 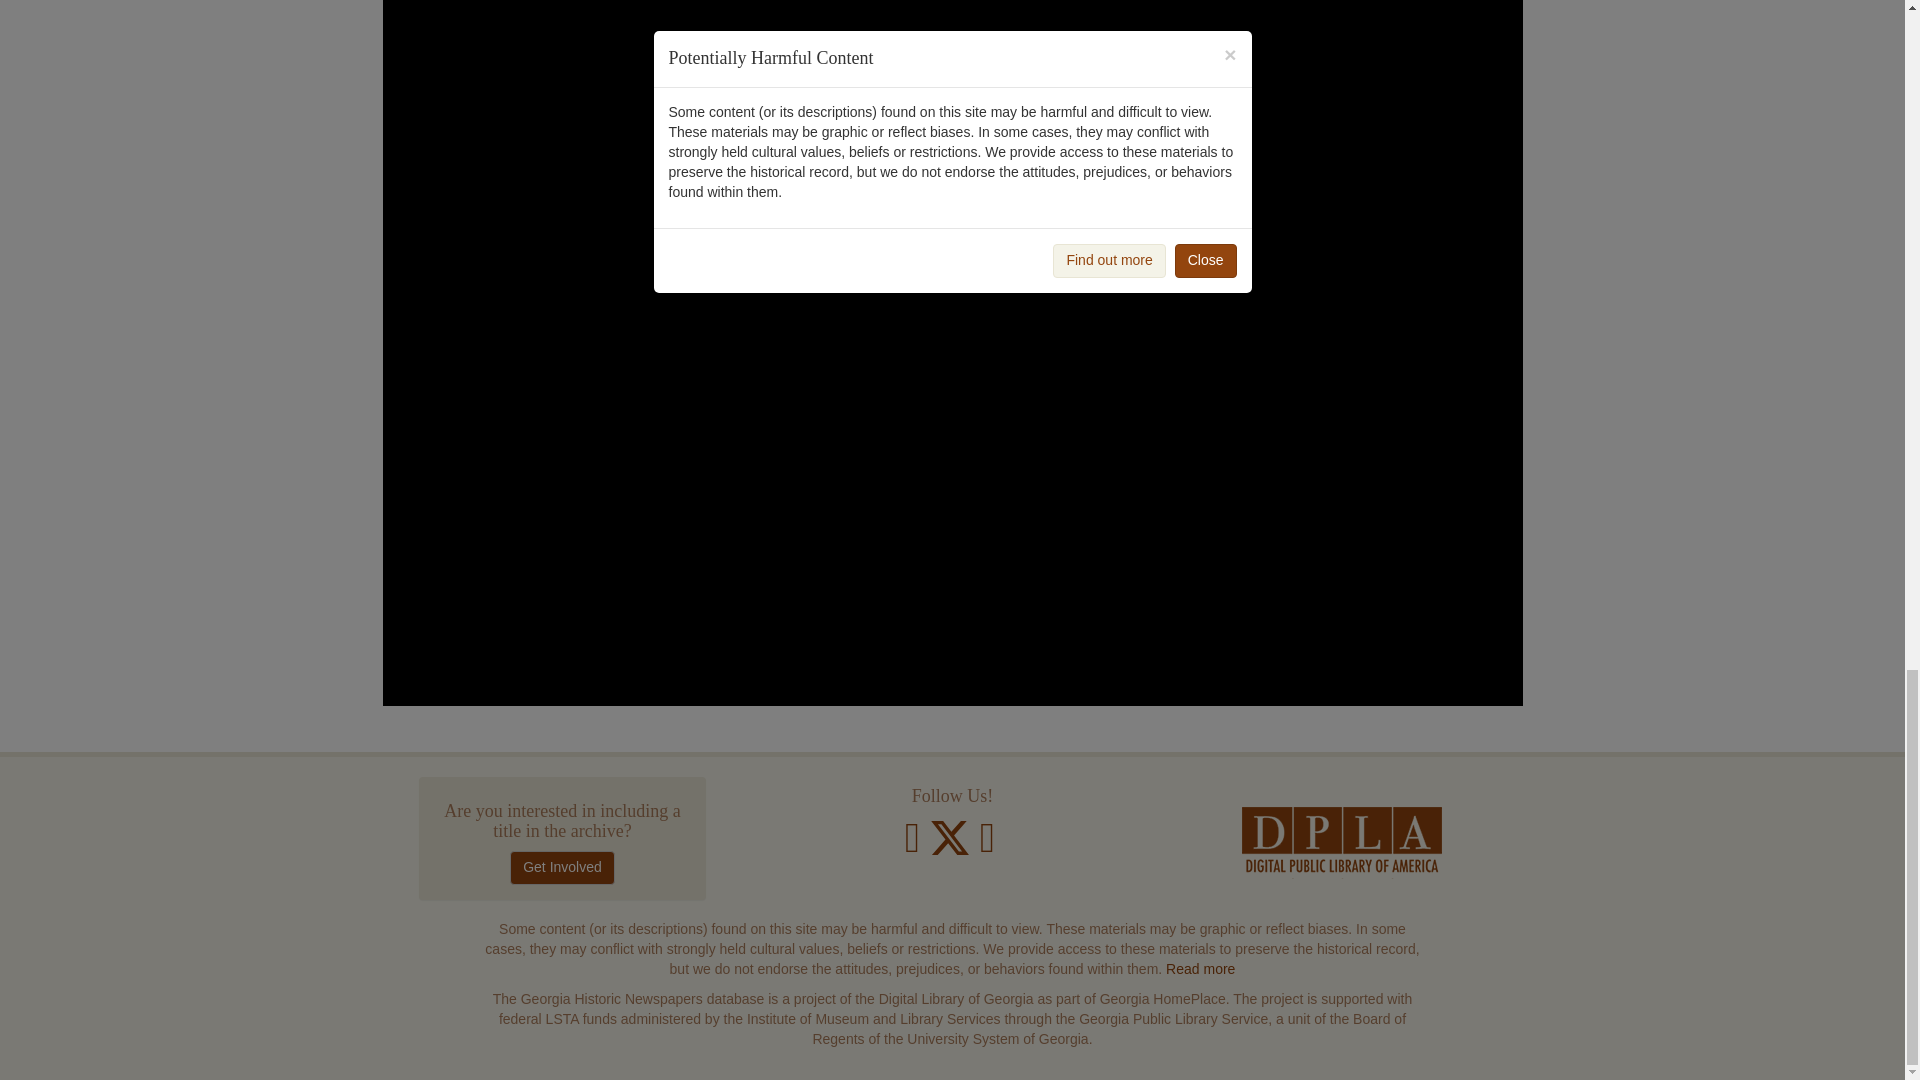 What do you see at coordinates (1342, 842) in the screenshot?
I see `DPLA Link` at bounding box center [1342, 842].